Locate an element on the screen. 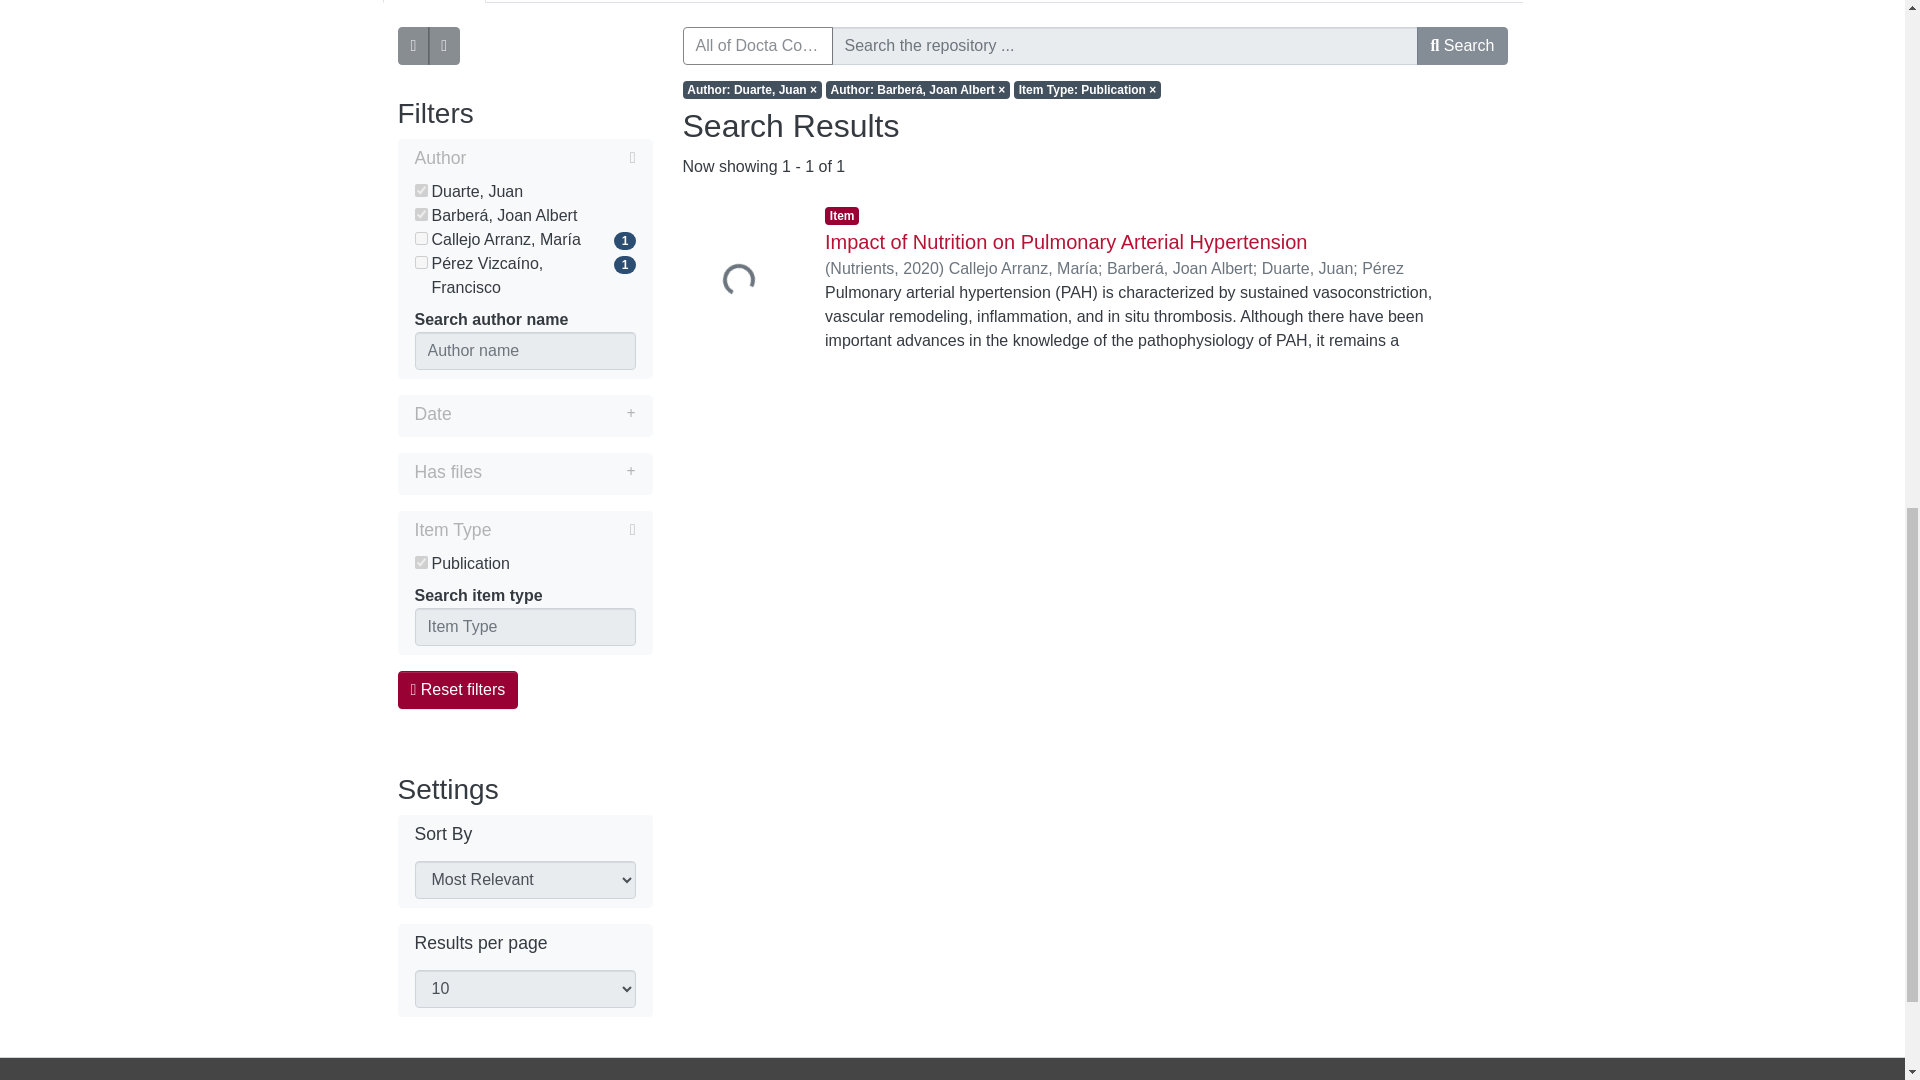  Duarte, Juan is located at coordinates (524, 192).